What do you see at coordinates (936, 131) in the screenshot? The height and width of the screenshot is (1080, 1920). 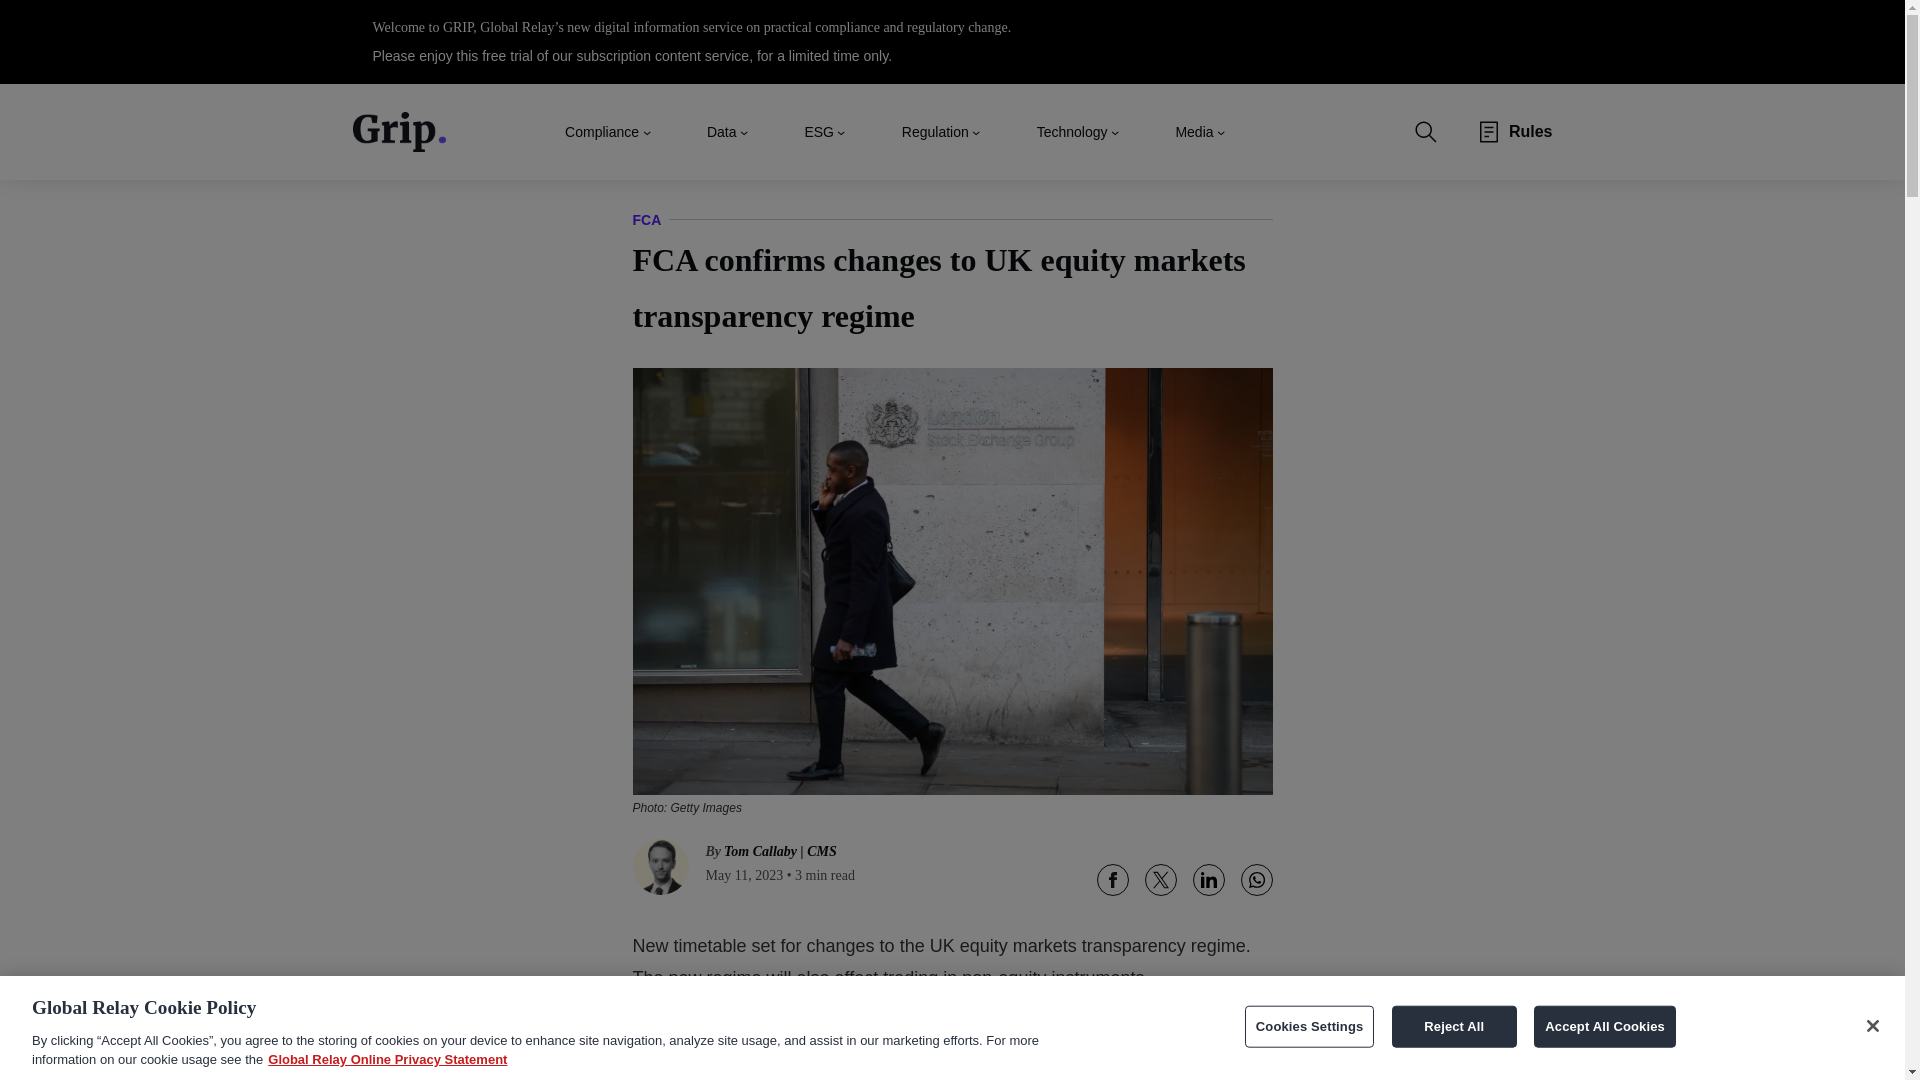 I see `Regulation` at bounding box center [936, 131].